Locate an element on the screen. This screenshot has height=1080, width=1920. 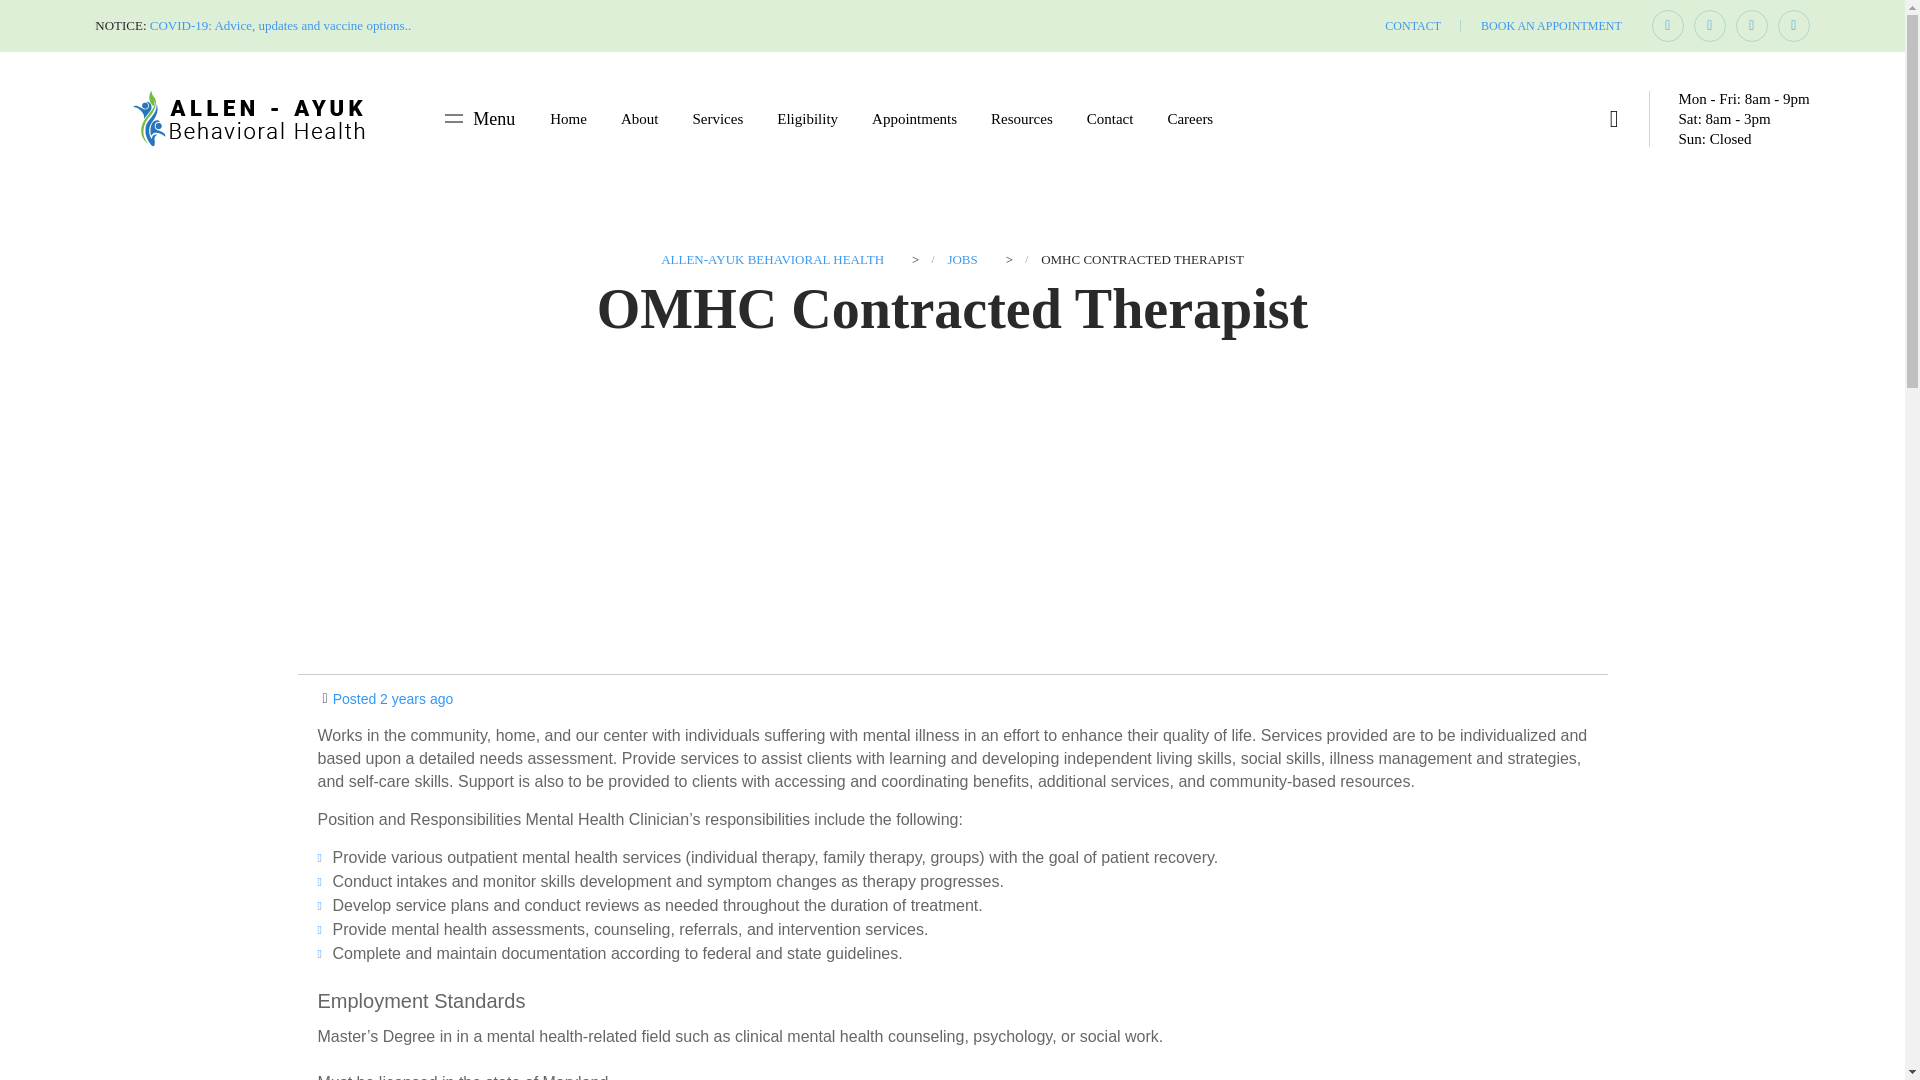
Go to Jobs. is located at coordinates (1021, 118).